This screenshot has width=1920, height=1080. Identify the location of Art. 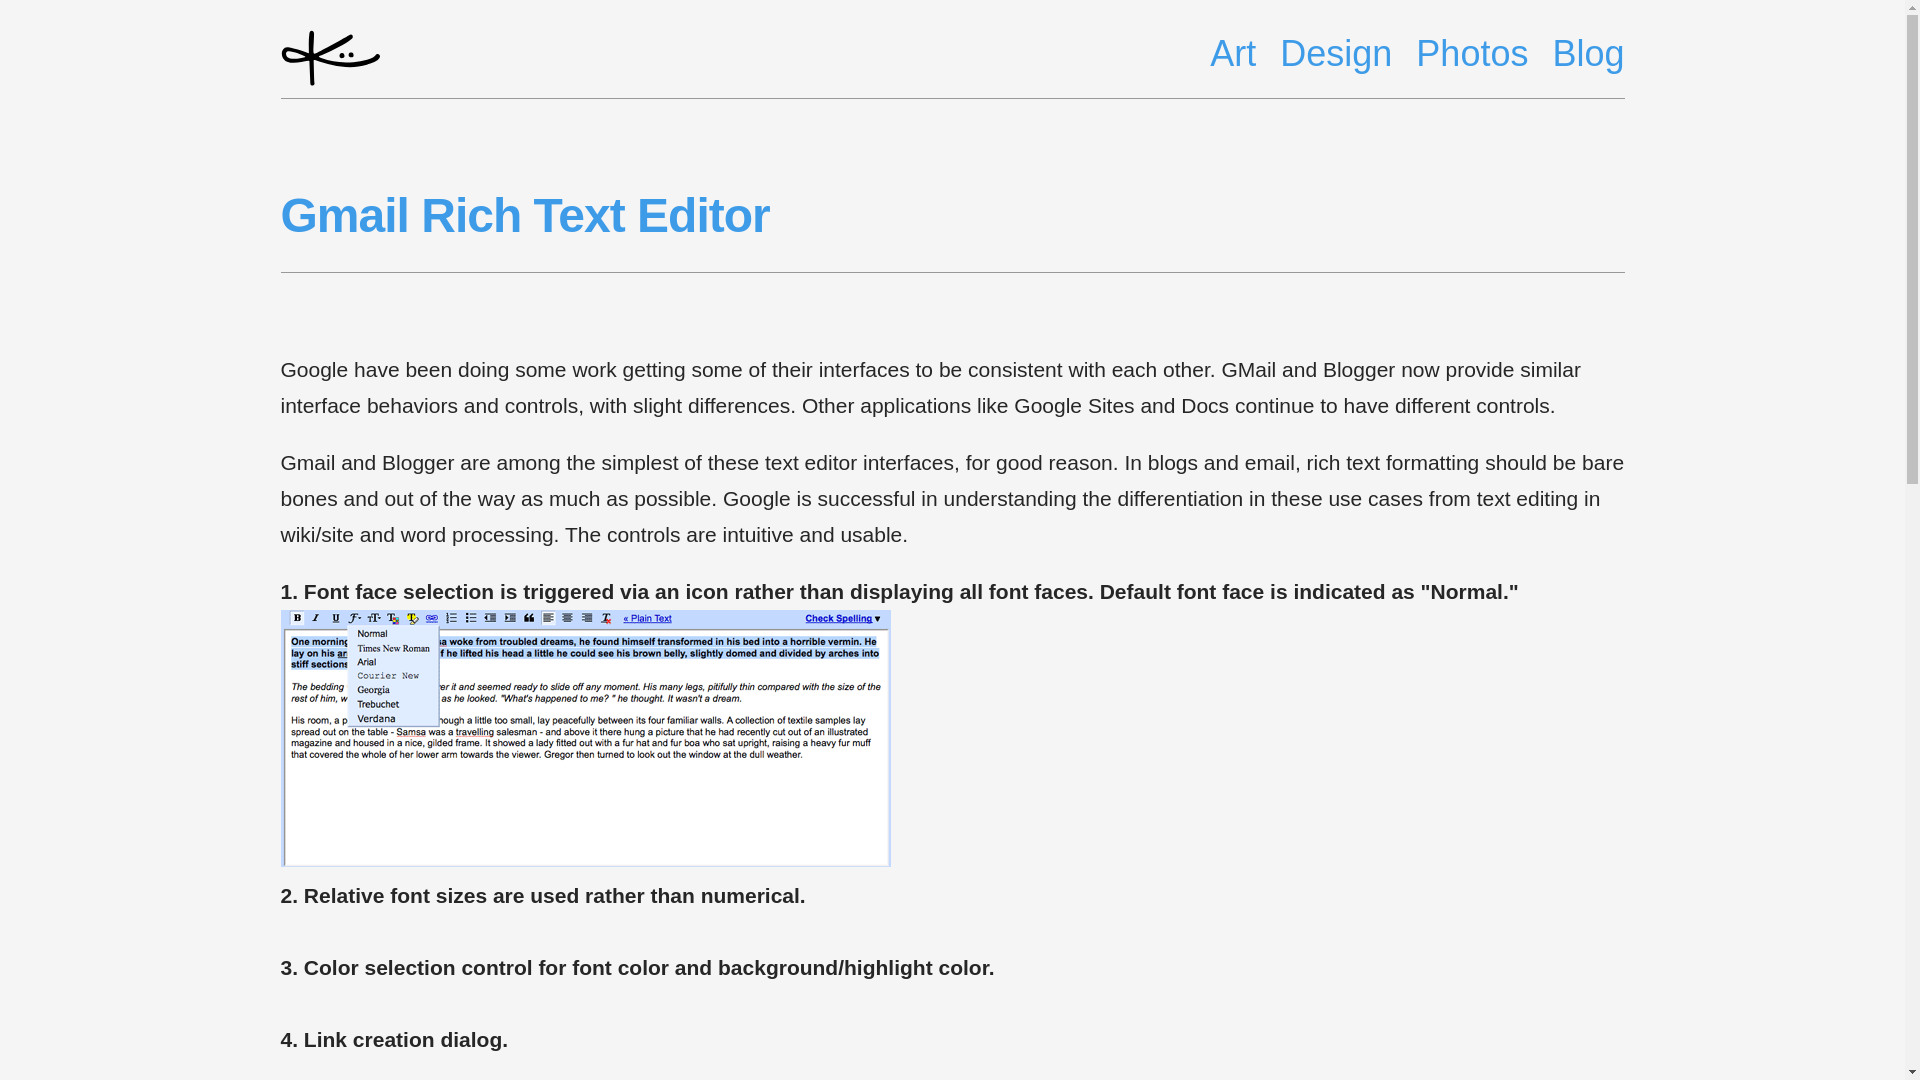
(1232, 54).